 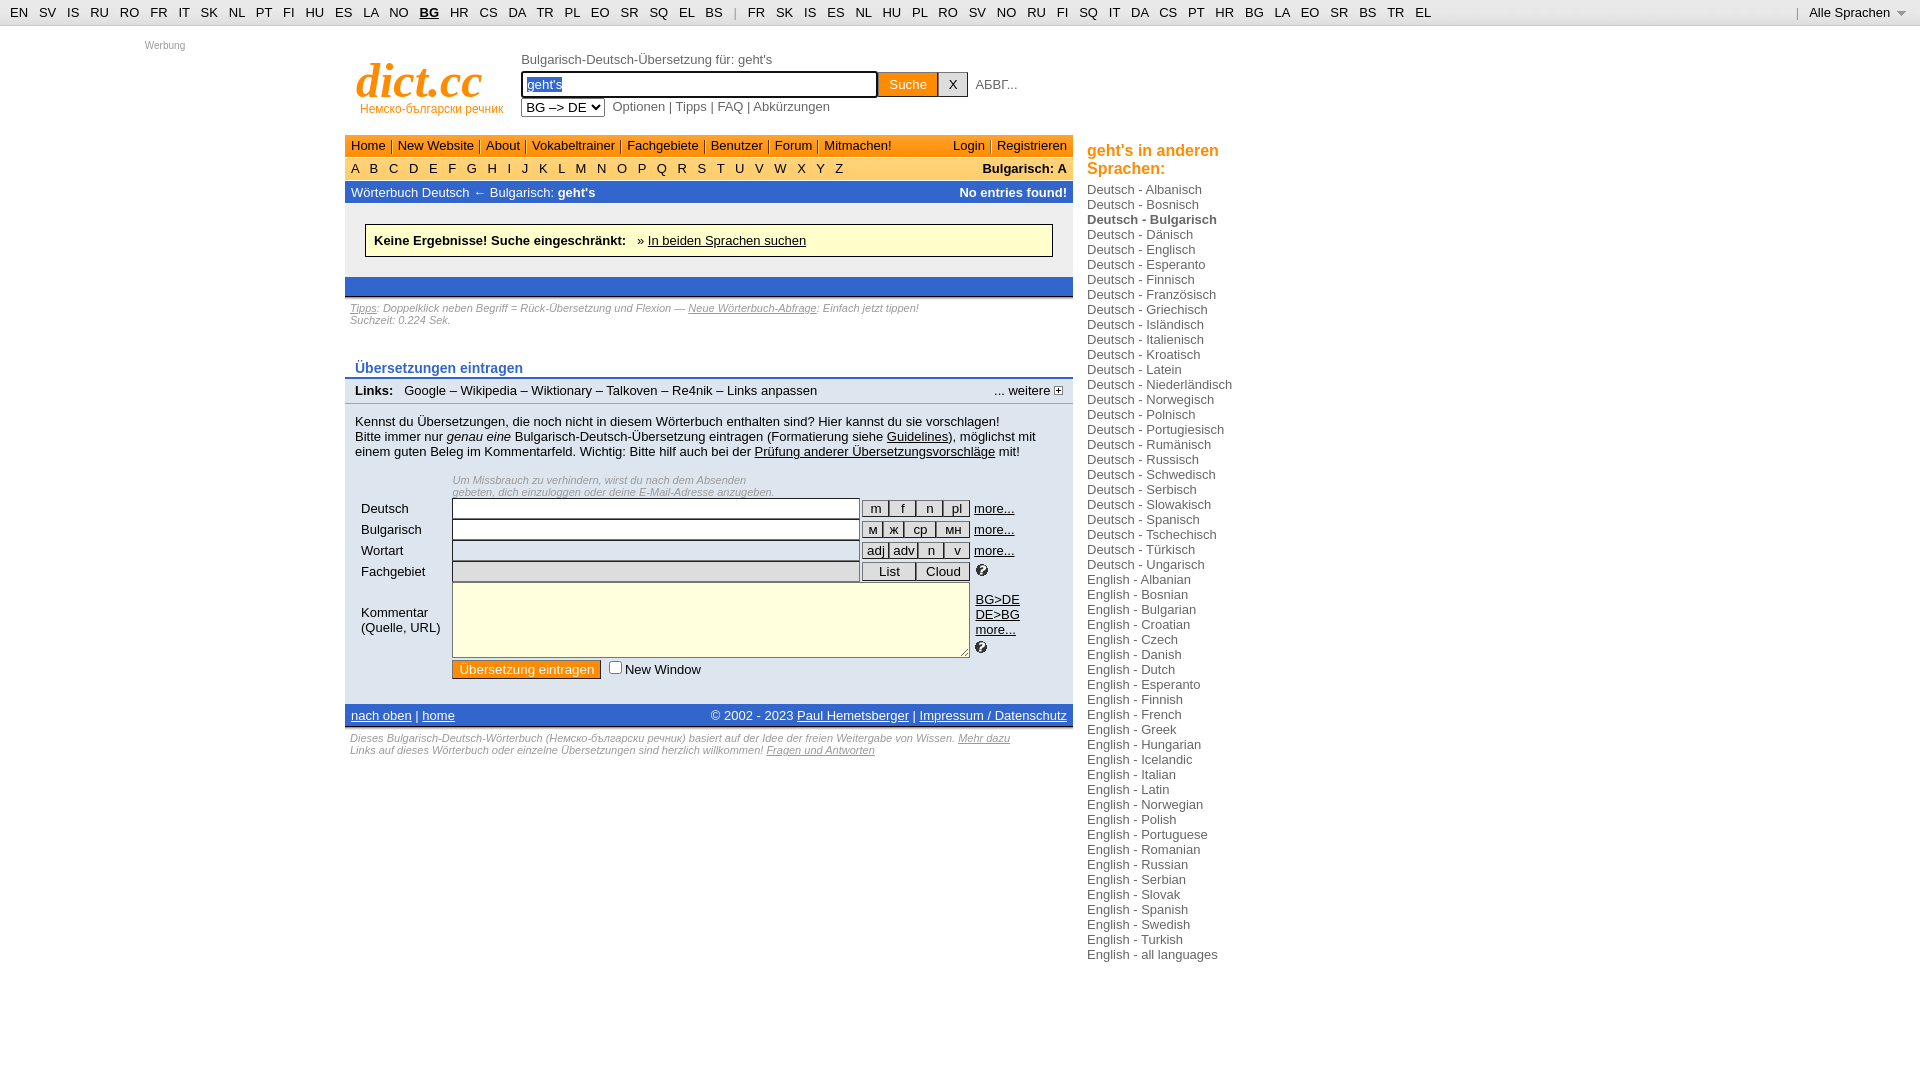 I want to click on SK, so click(x=210, y=12).